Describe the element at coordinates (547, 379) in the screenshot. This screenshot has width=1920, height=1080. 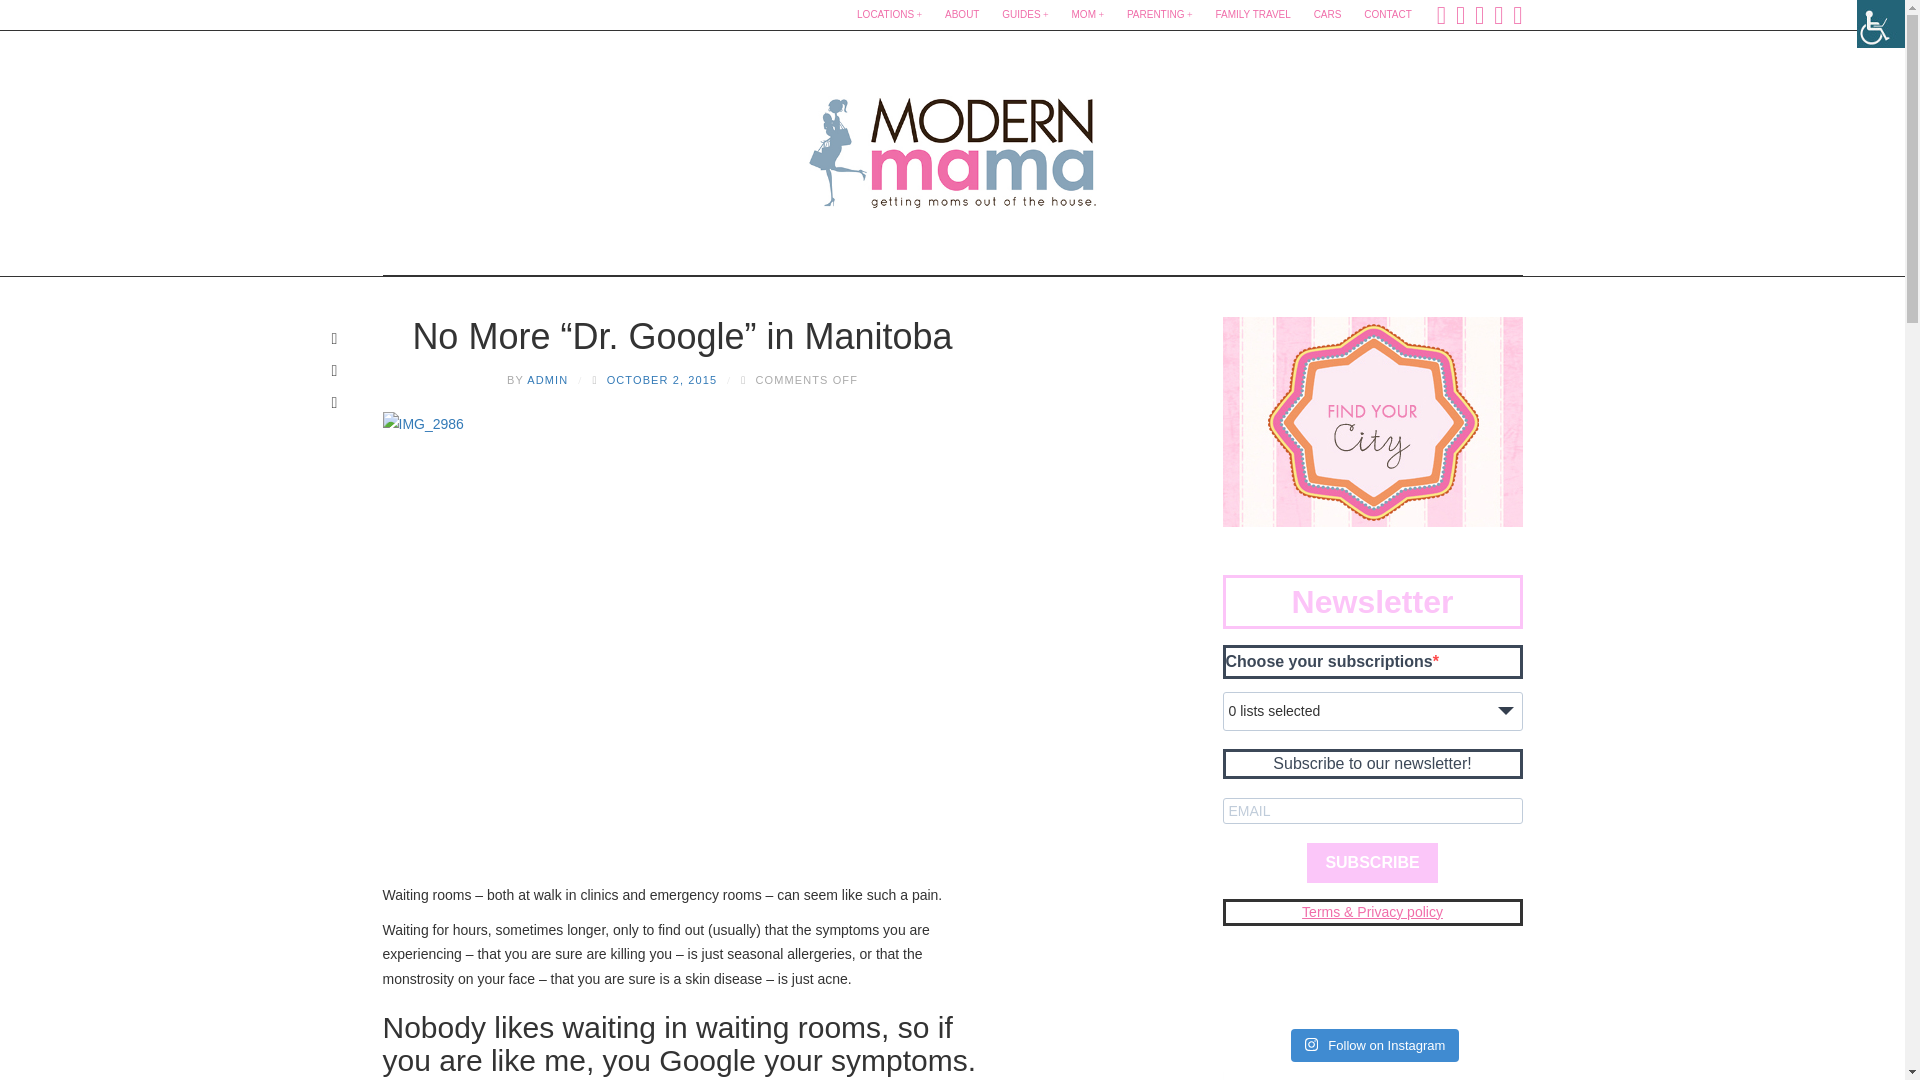
I see `ADMIN` at that location.